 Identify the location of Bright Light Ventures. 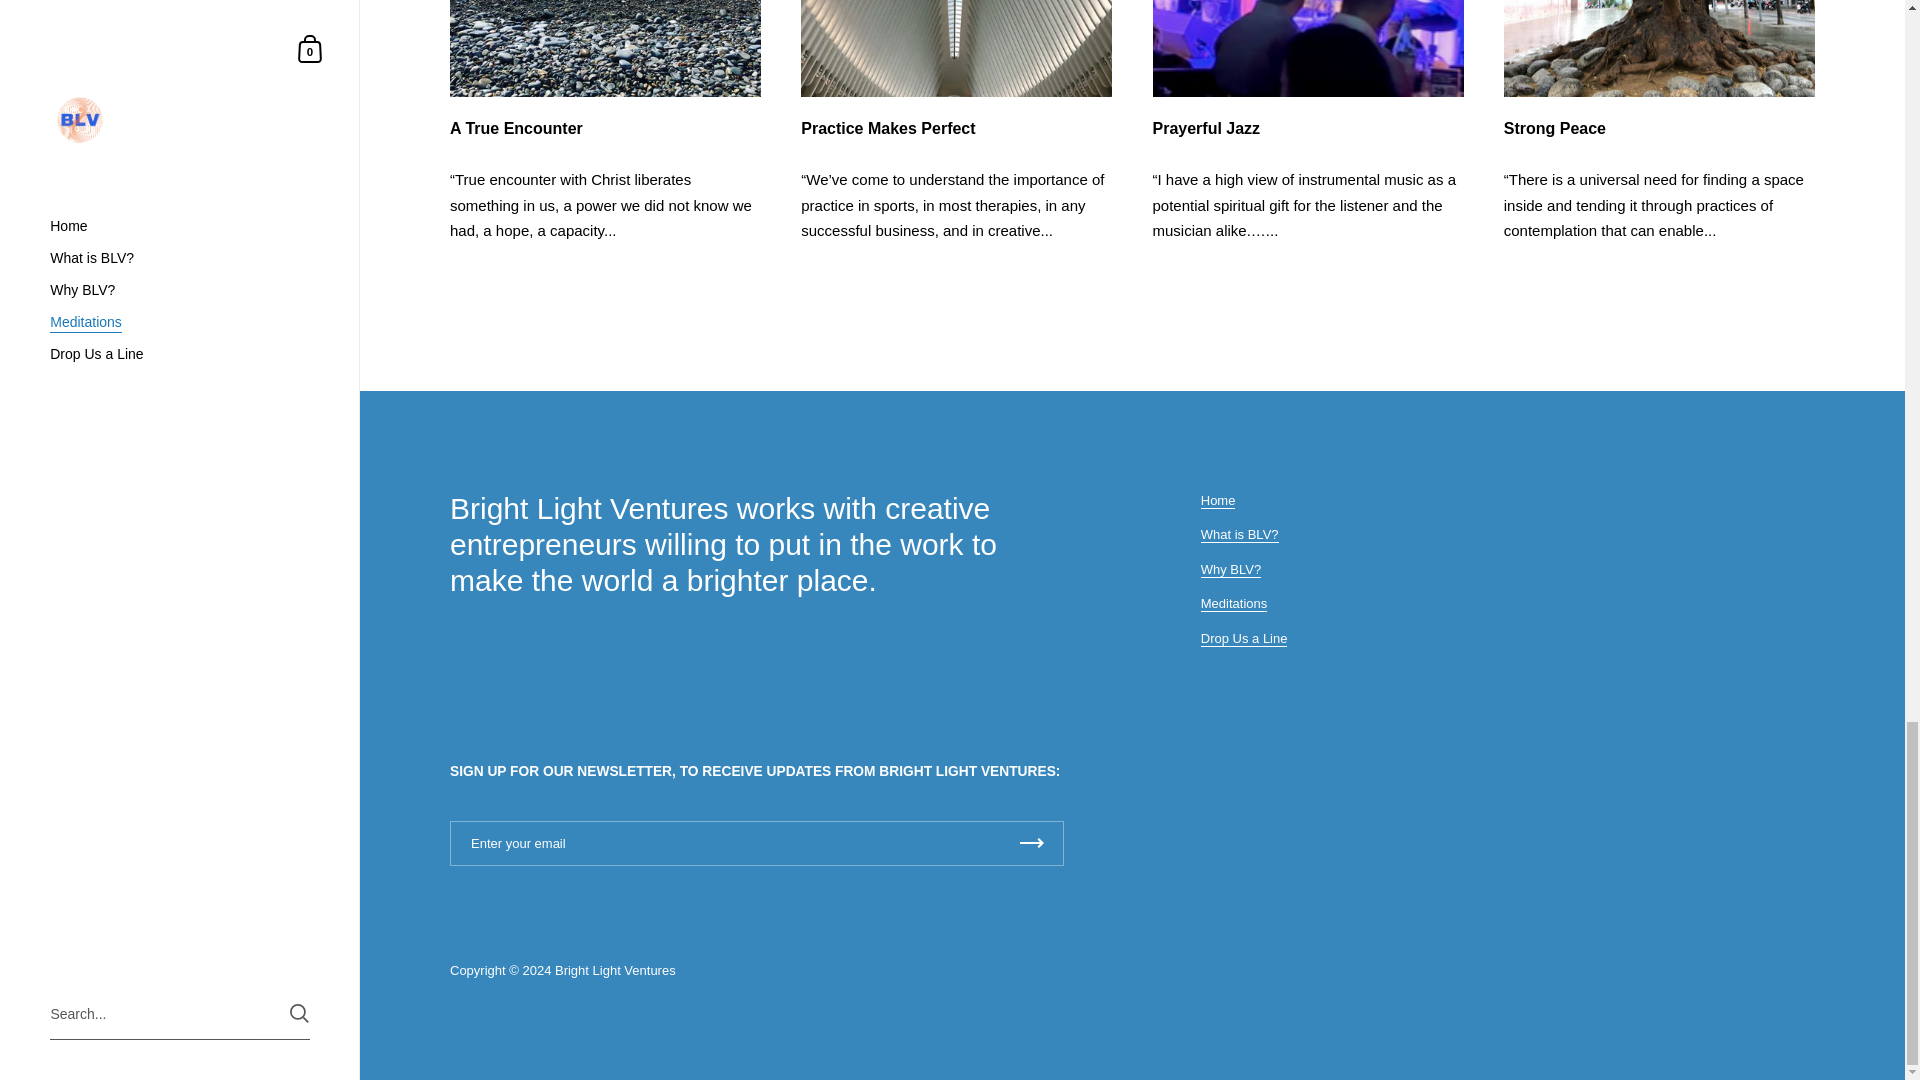
(614, 970).